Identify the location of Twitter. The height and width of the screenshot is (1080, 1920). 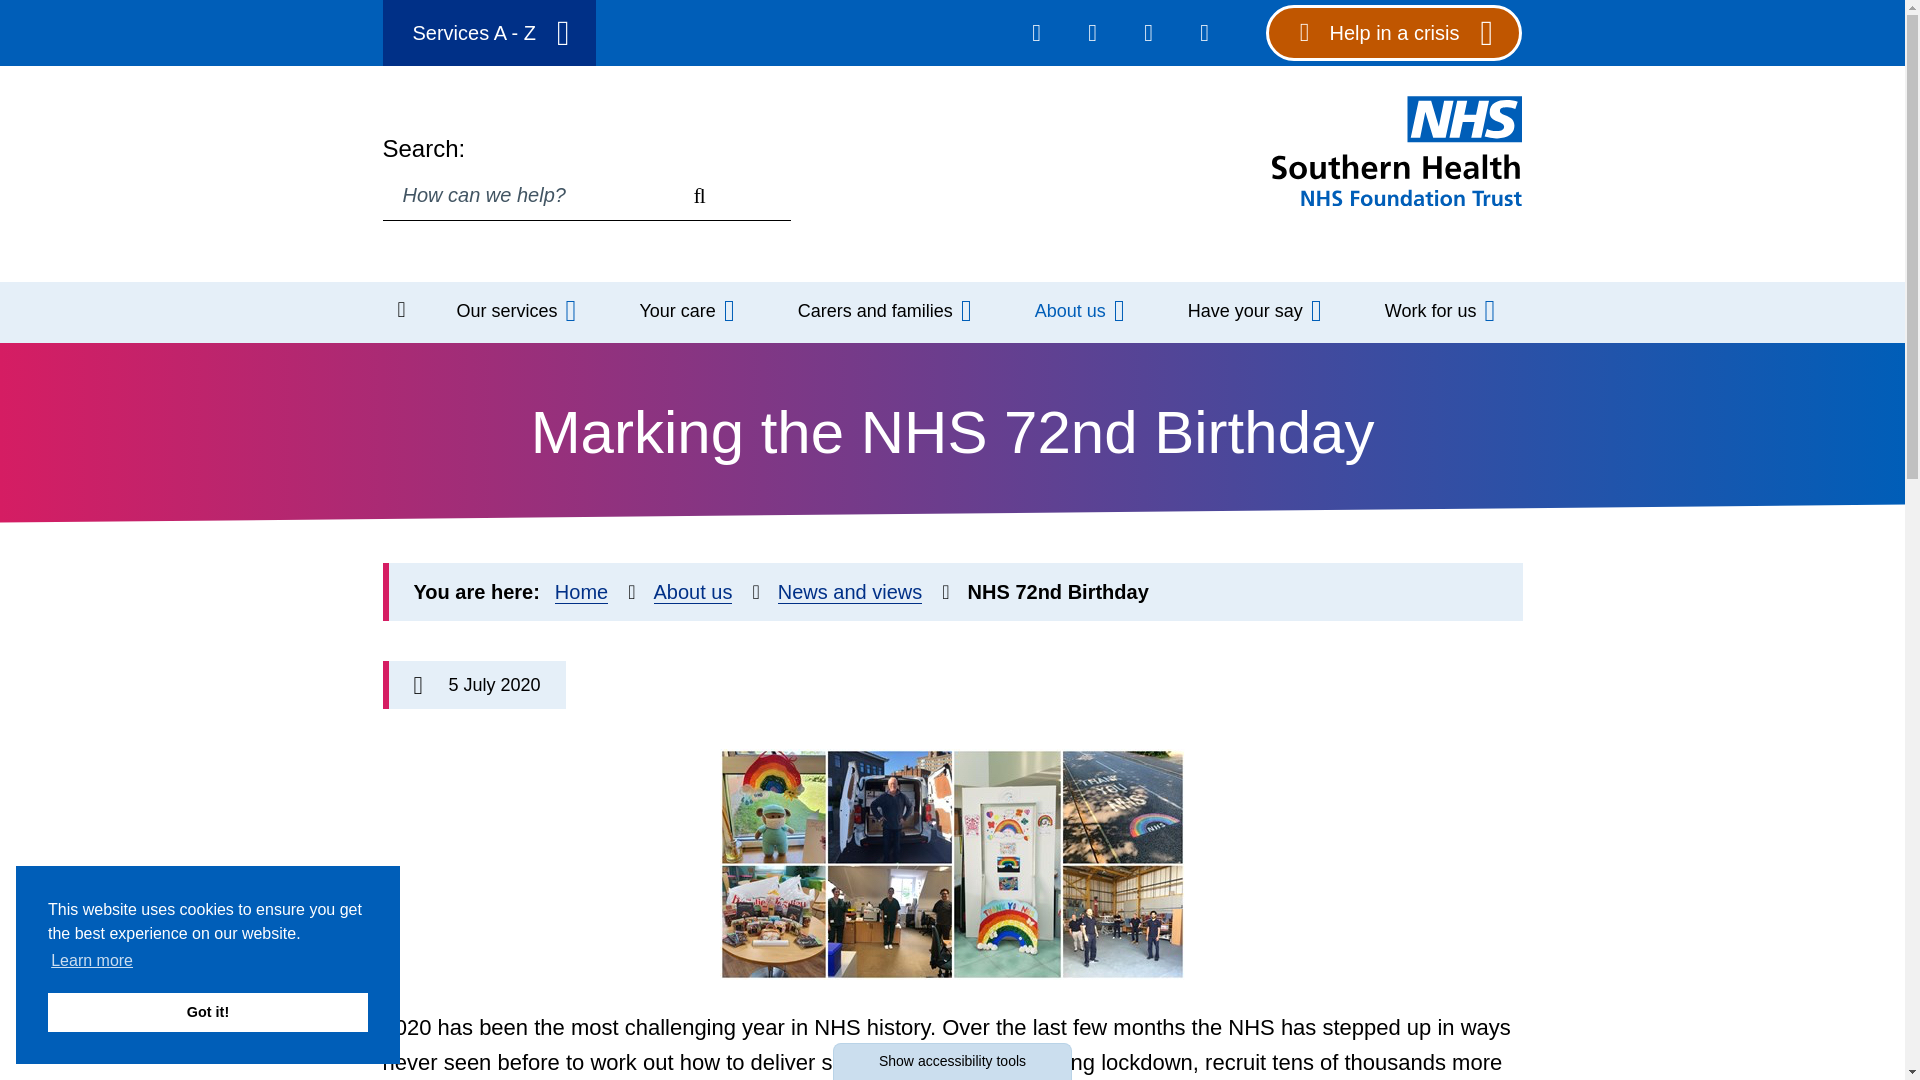
(1092, 32).